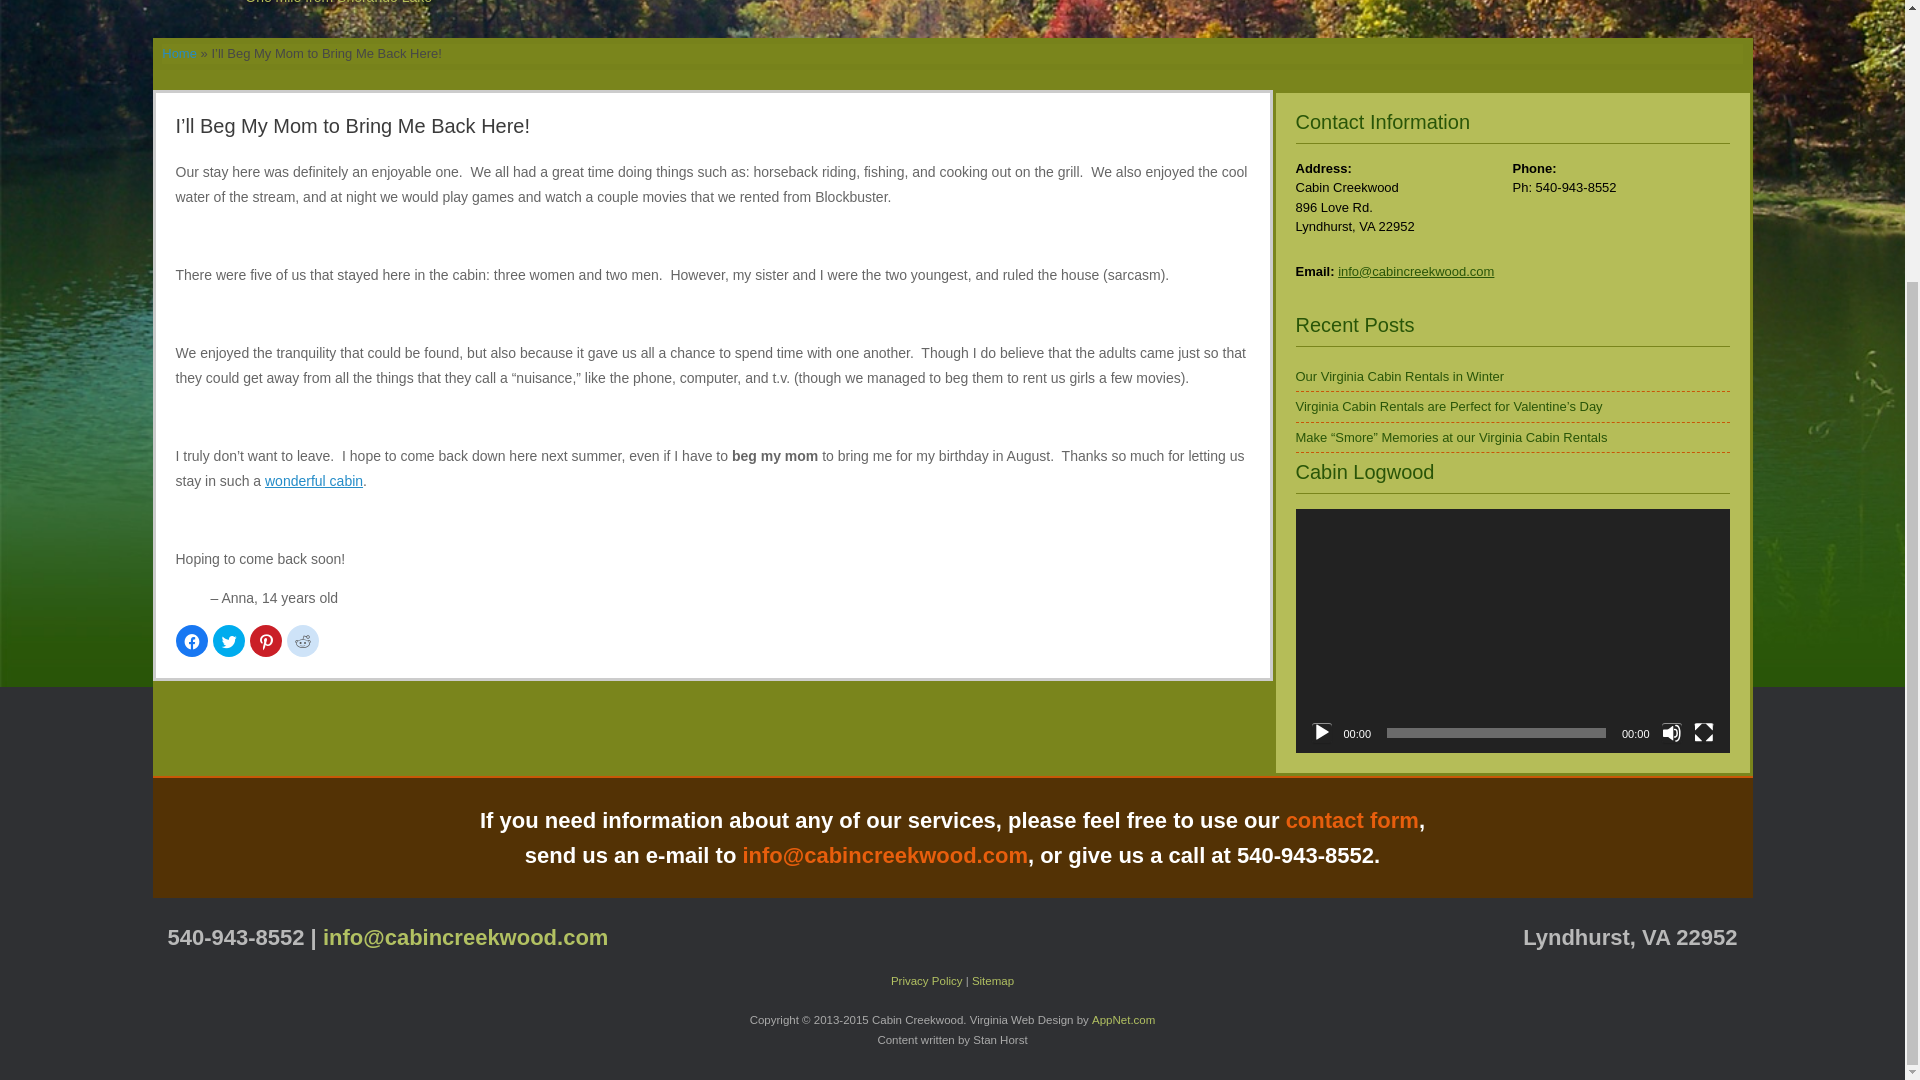 The width and height of the screenshot is (1920, 1080). What do you see at coordinates (992, 981) in the screenshot?
I see `Sitemap` at bounding box center [992, 981].